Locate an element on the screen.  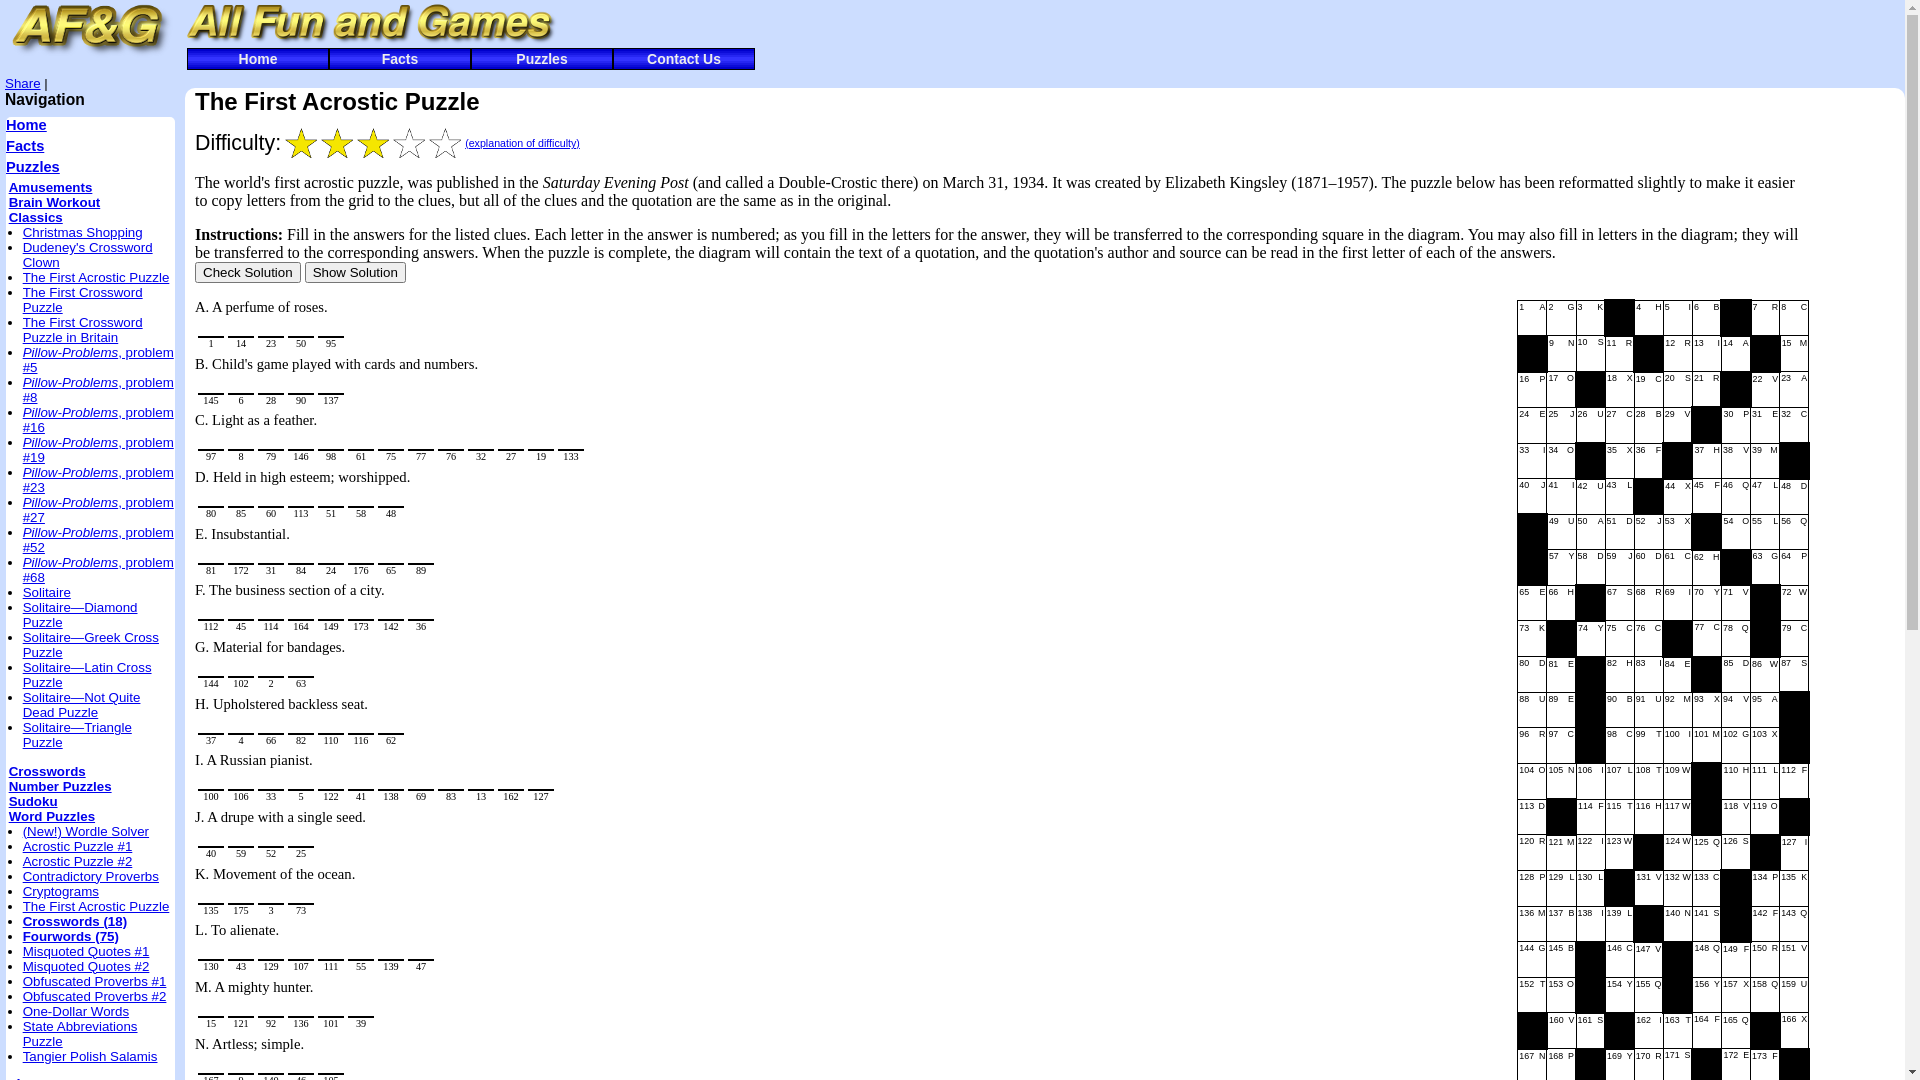
All Fun and Games is located at coordinates (368, 24).